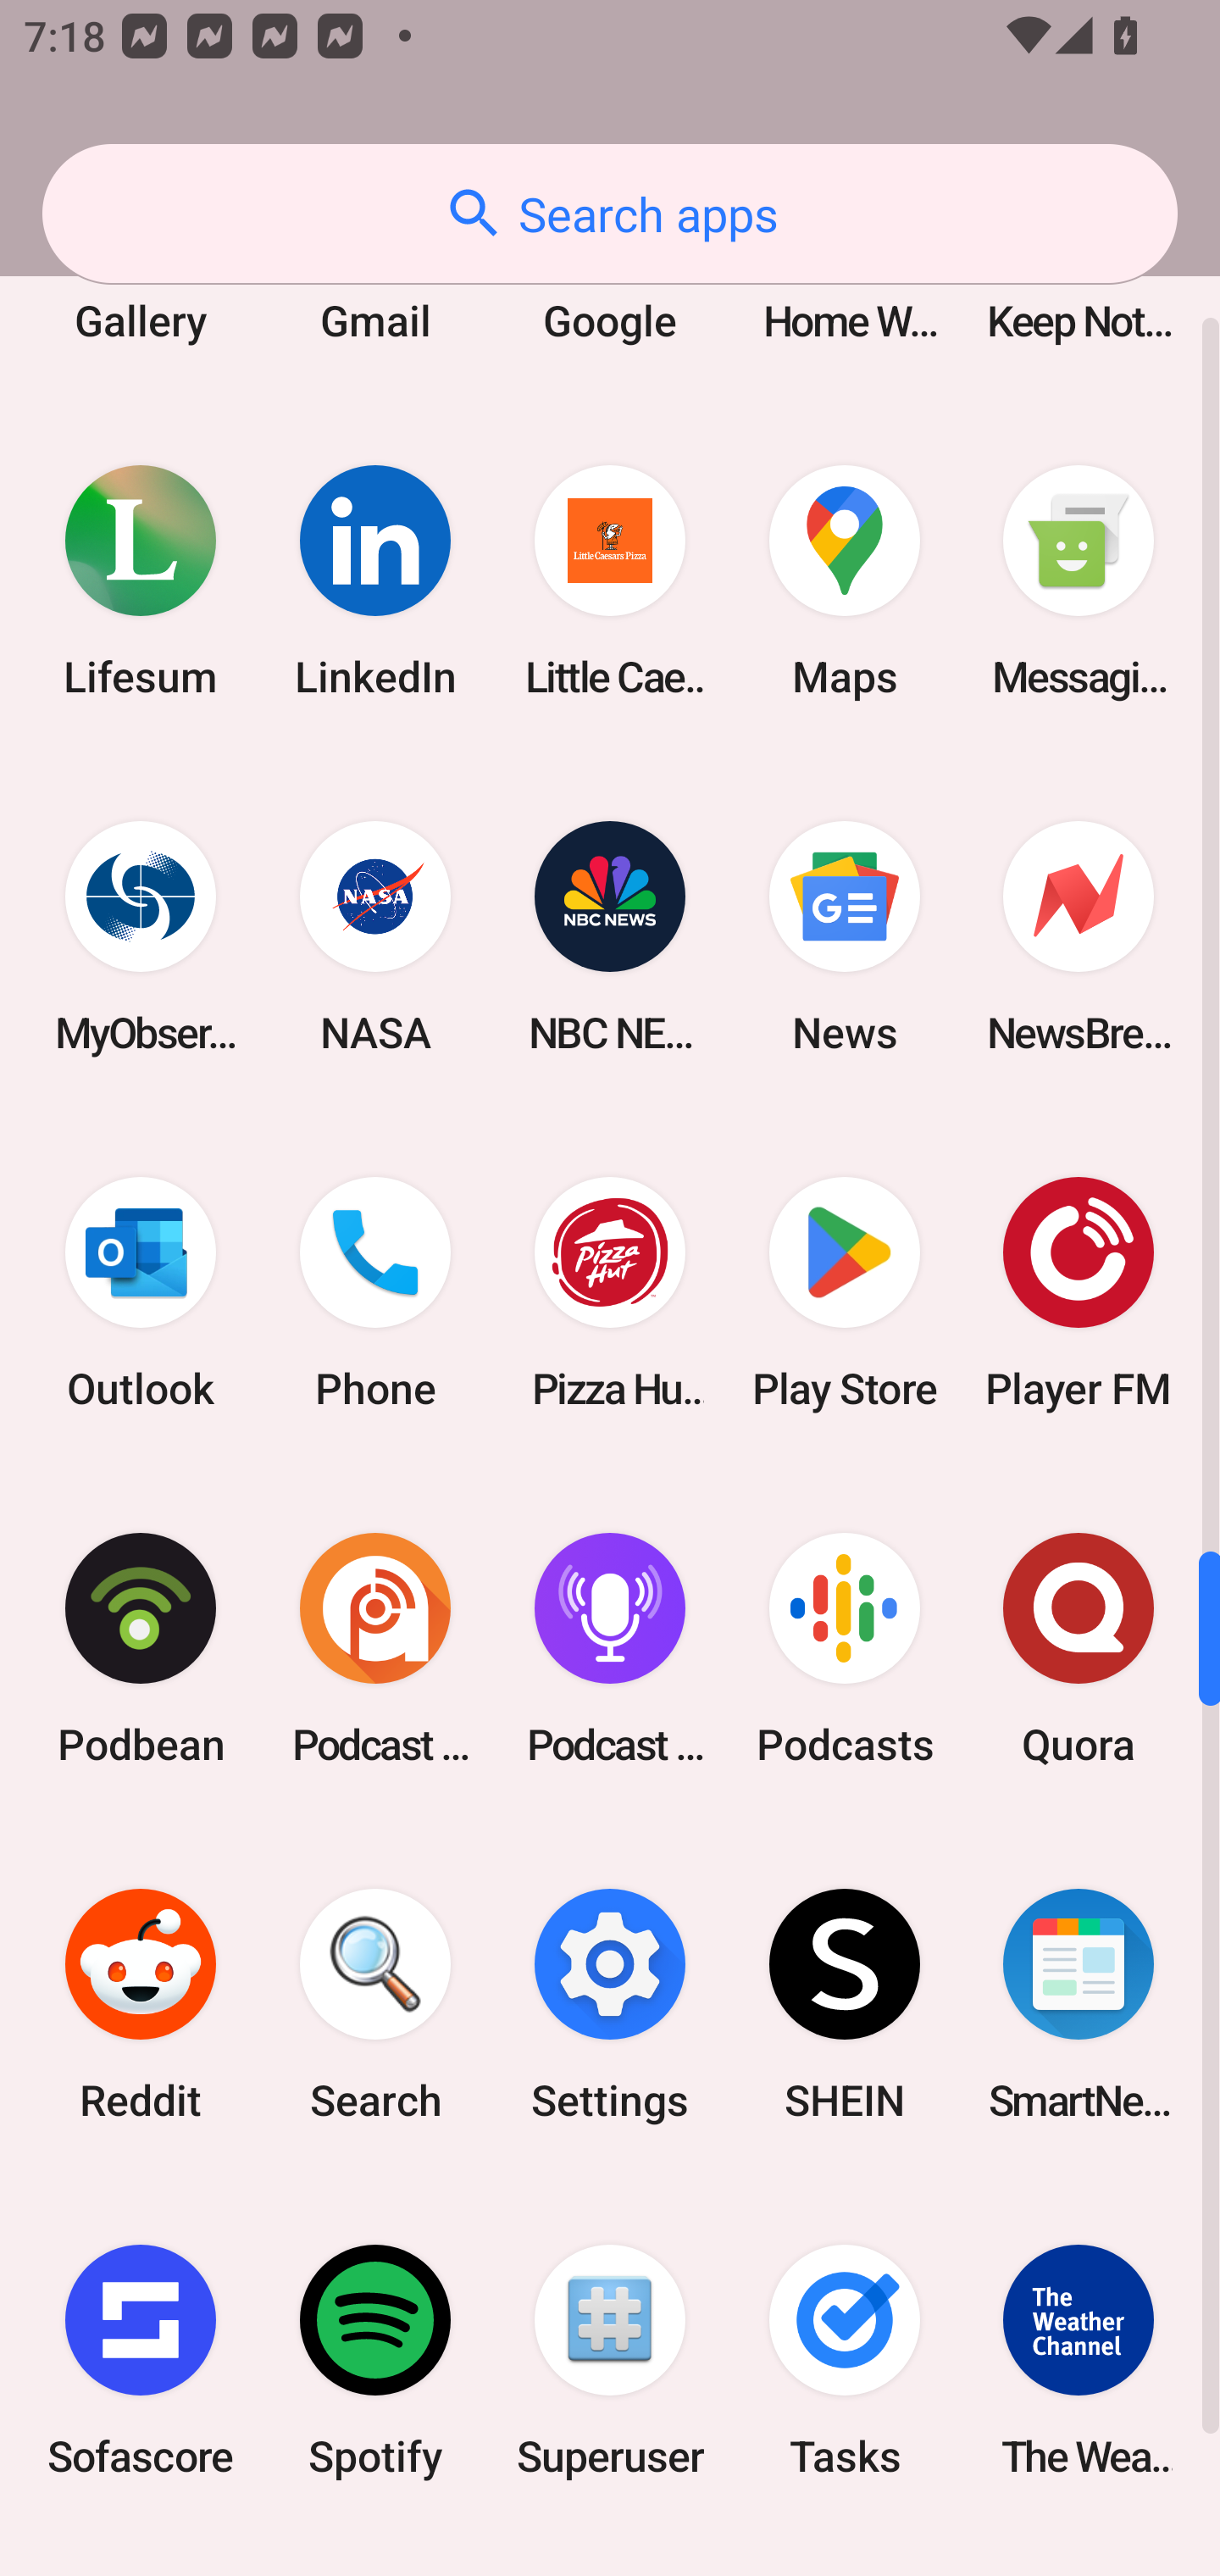 The image size is (1220, 2576). What do you see at coordinates (141, 581) in the screenshot?
I see `Lifesum` at bounding box center [141, 581].